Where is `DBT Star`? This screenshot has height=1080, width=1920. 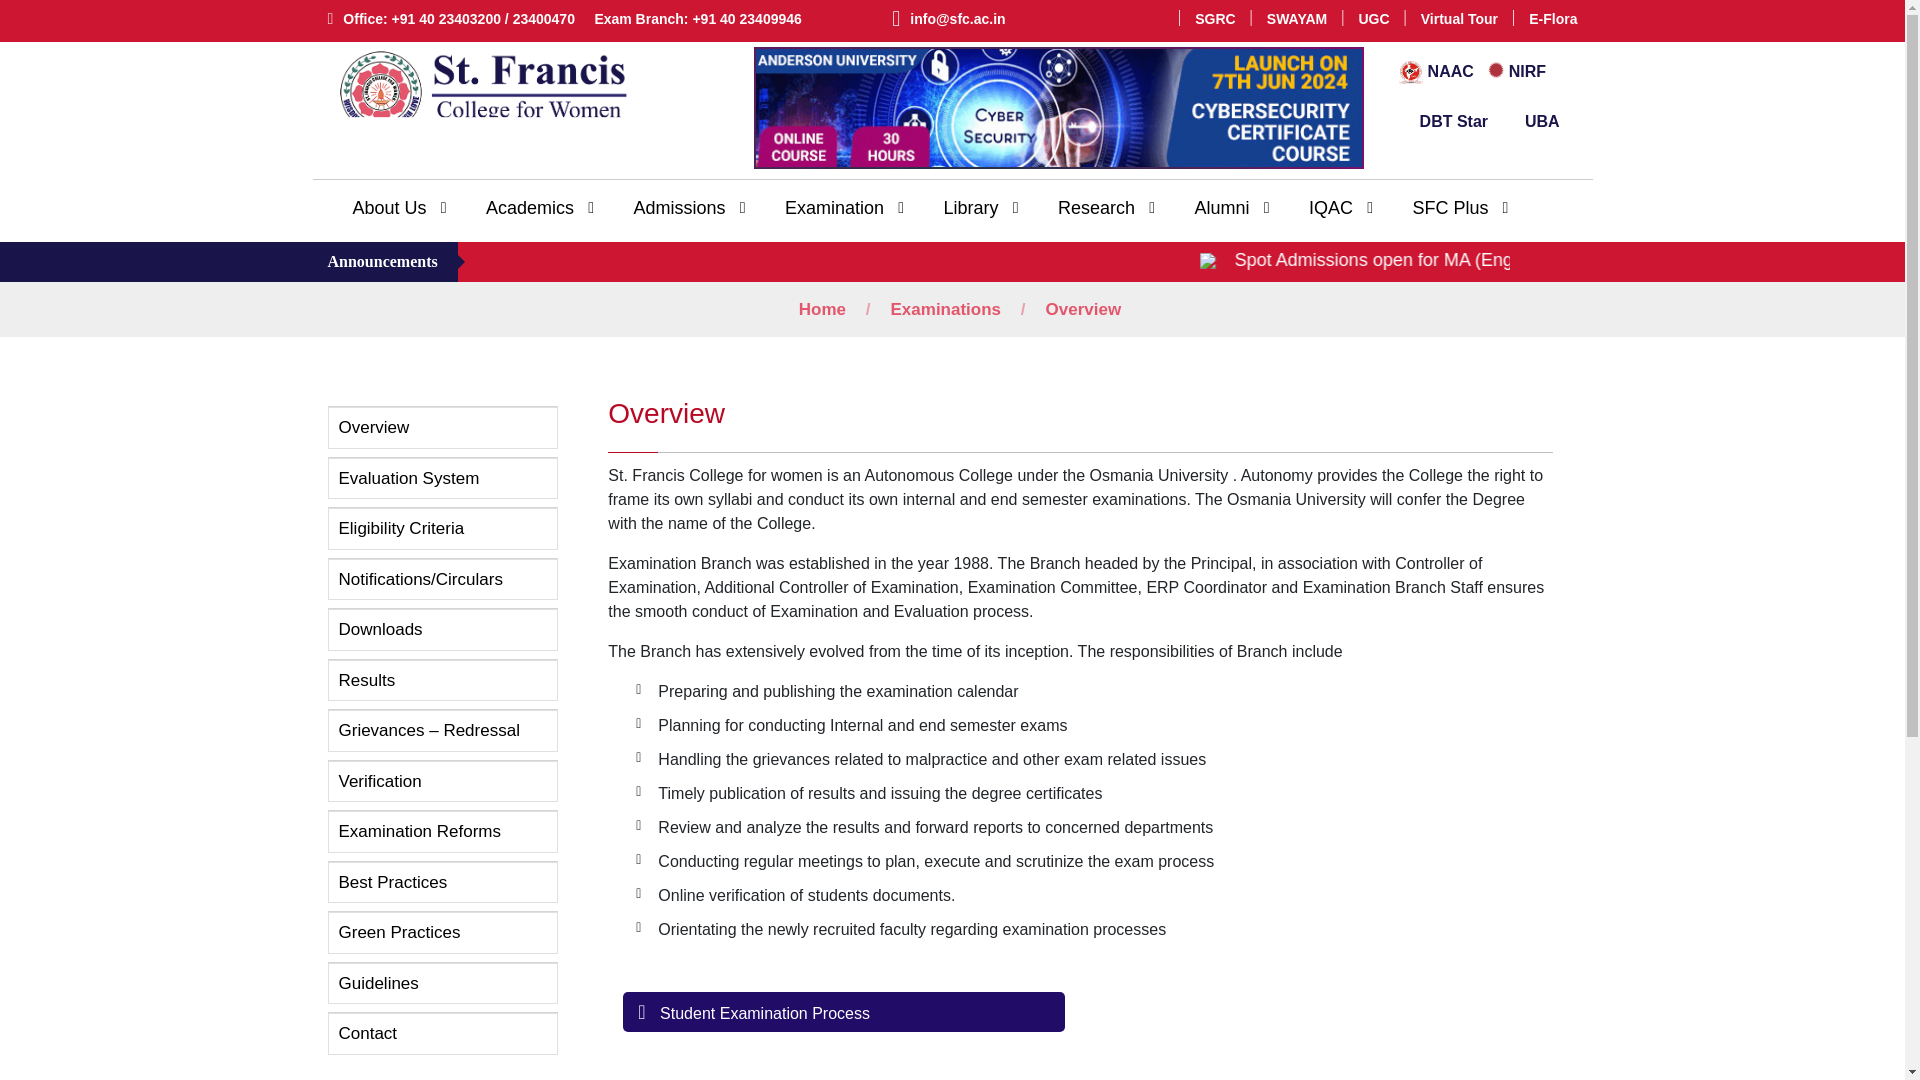 DBT Star is located at coordinates (1445, 121).